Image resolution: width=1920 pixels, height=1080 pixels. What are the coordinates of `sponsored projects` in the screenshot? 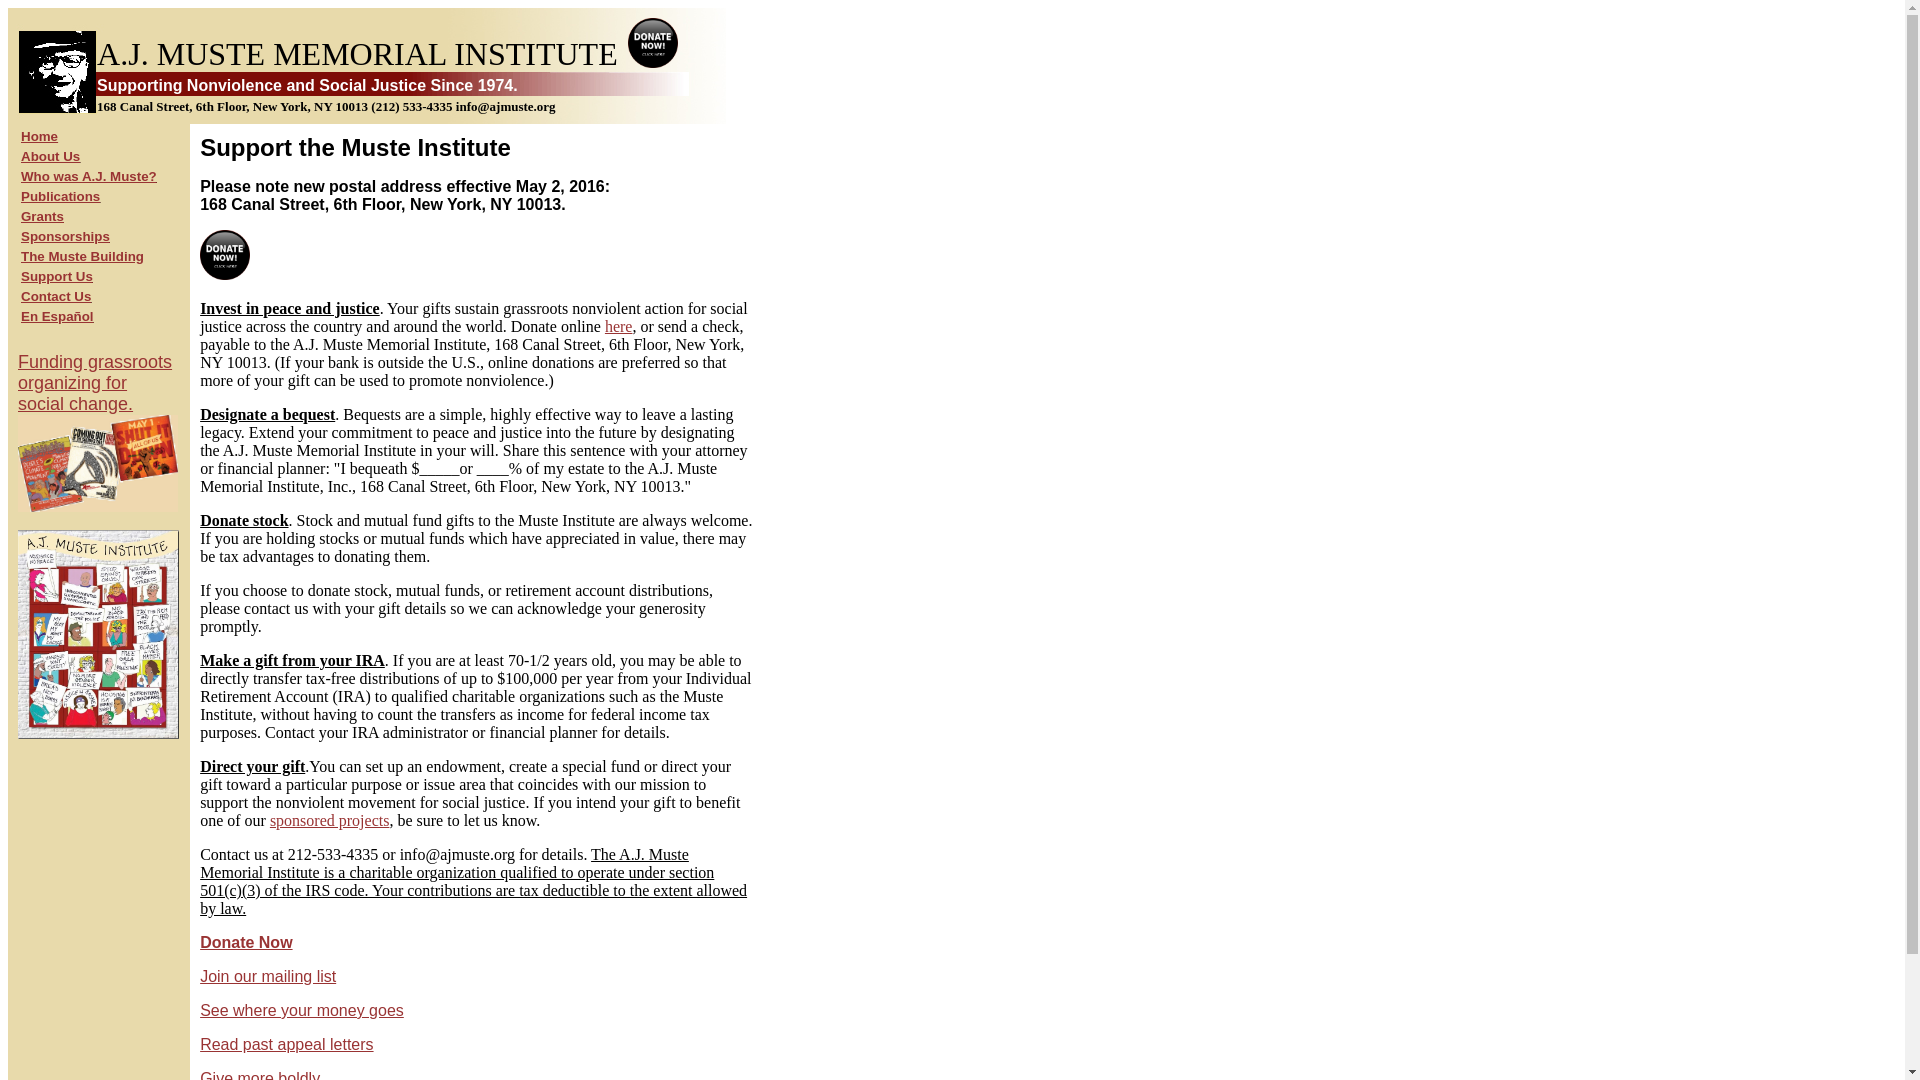 It's located at (330, 820).